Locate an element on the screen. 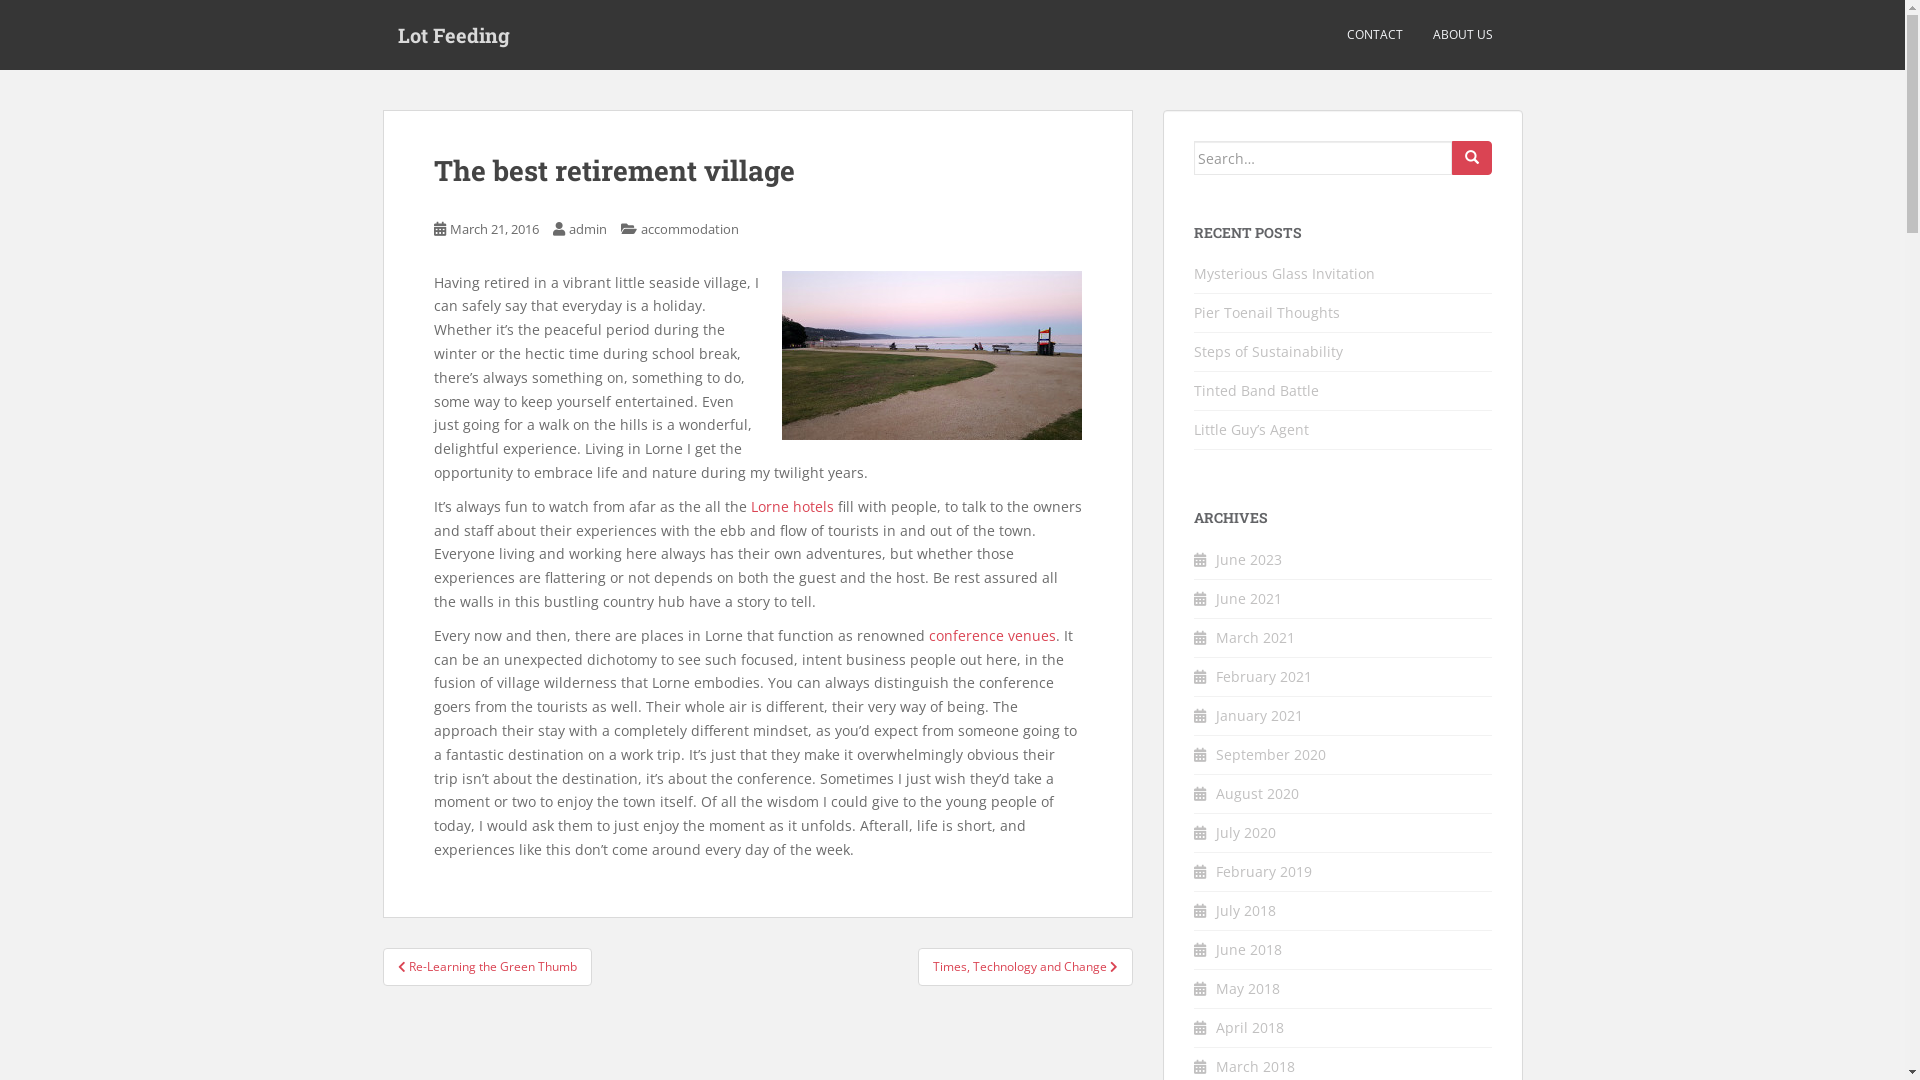 The image size is (1920, 1080). September 2020 is located at coordinates (1271, 754).